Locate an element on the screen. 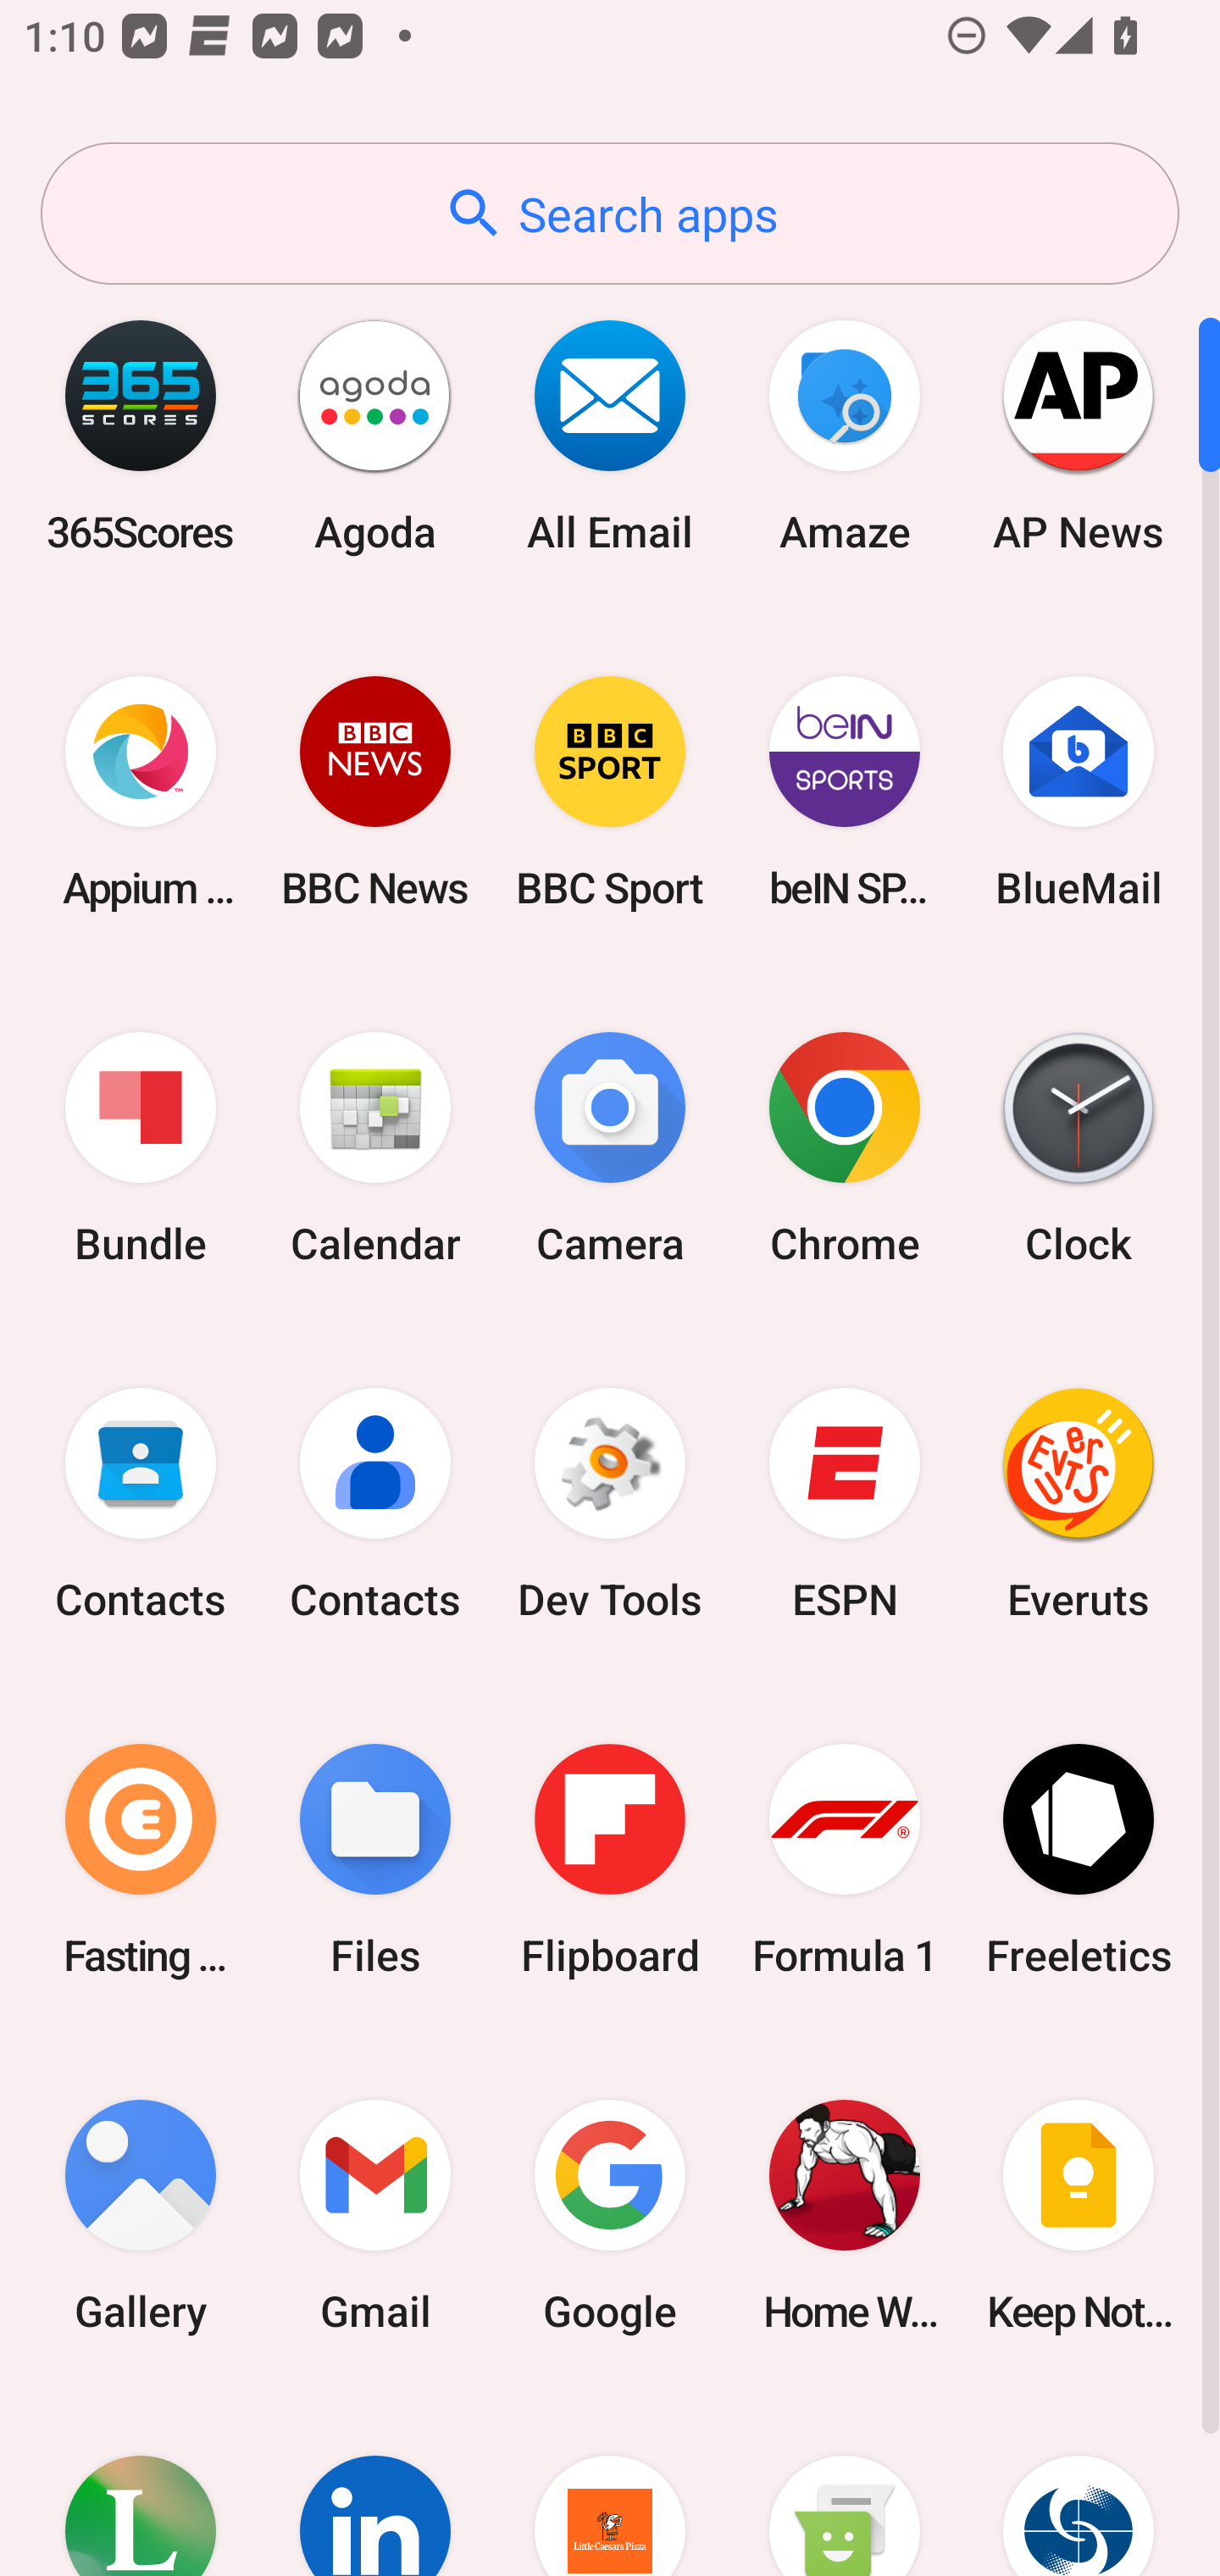 The image size is (1220, 2576). Gmail is located at coordinates (375, 2215).